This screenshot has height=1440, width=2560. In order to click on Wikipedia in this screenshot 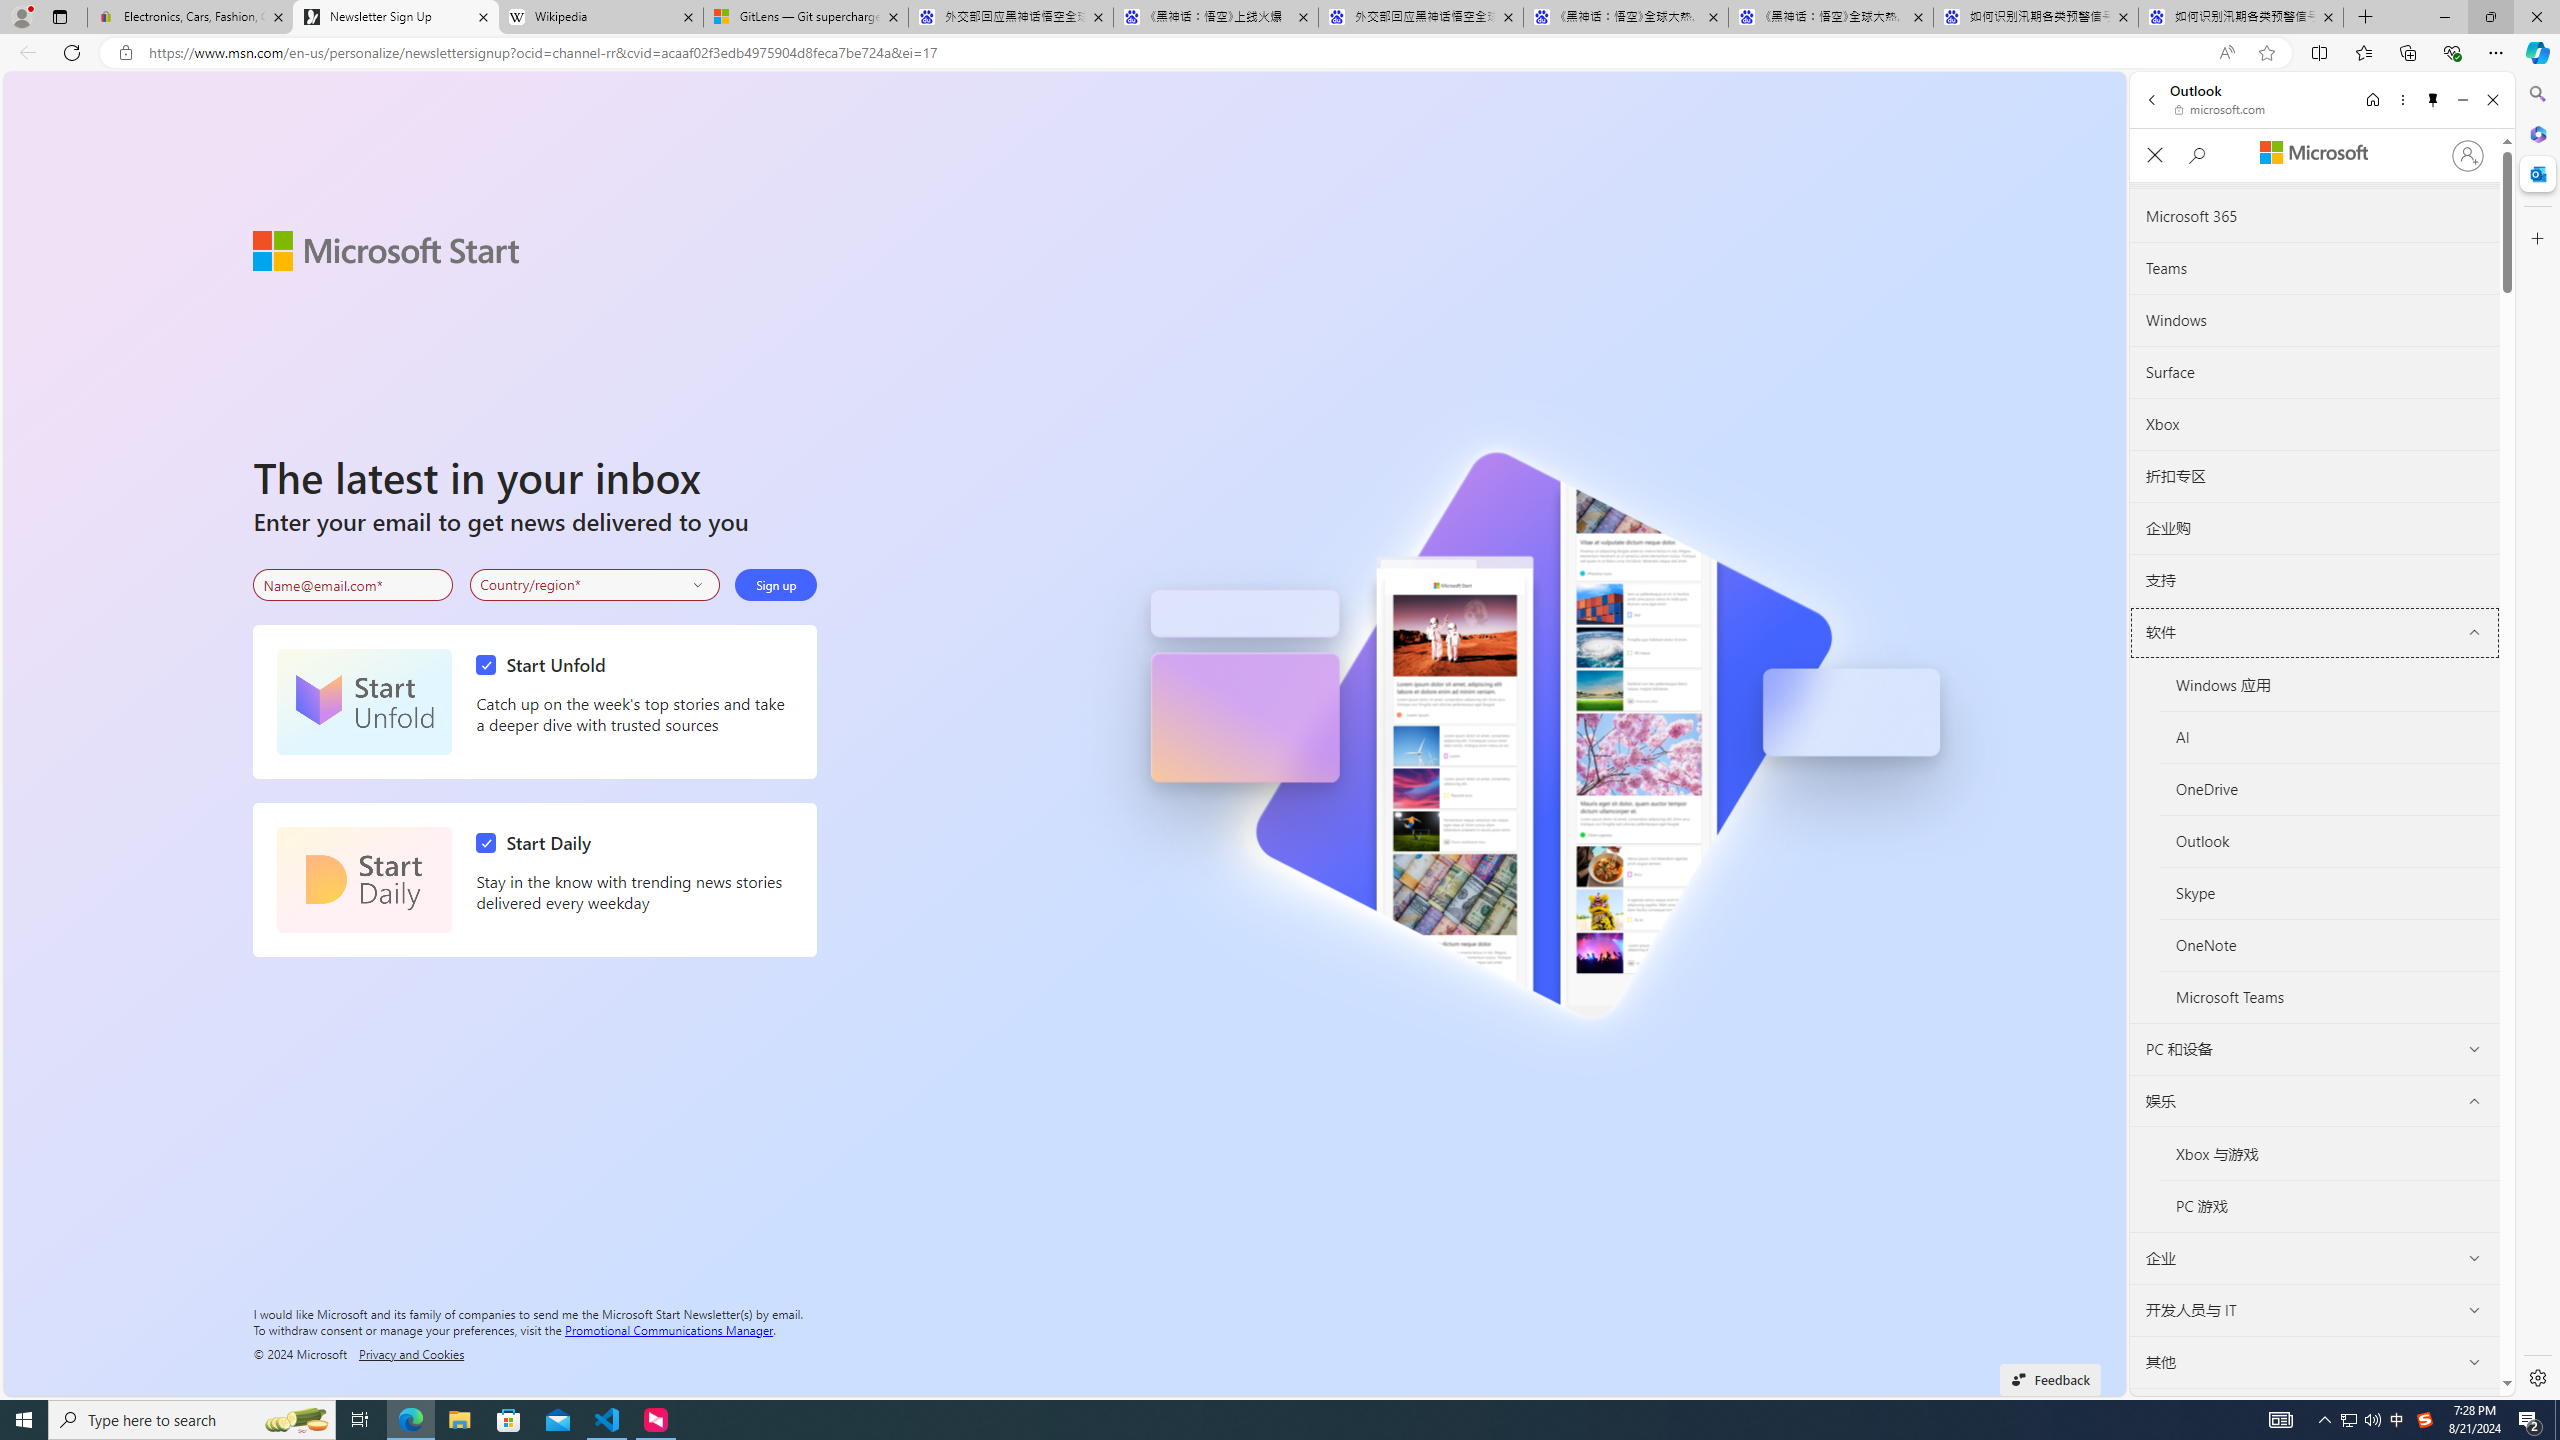, I will do `click(600, 17)`.